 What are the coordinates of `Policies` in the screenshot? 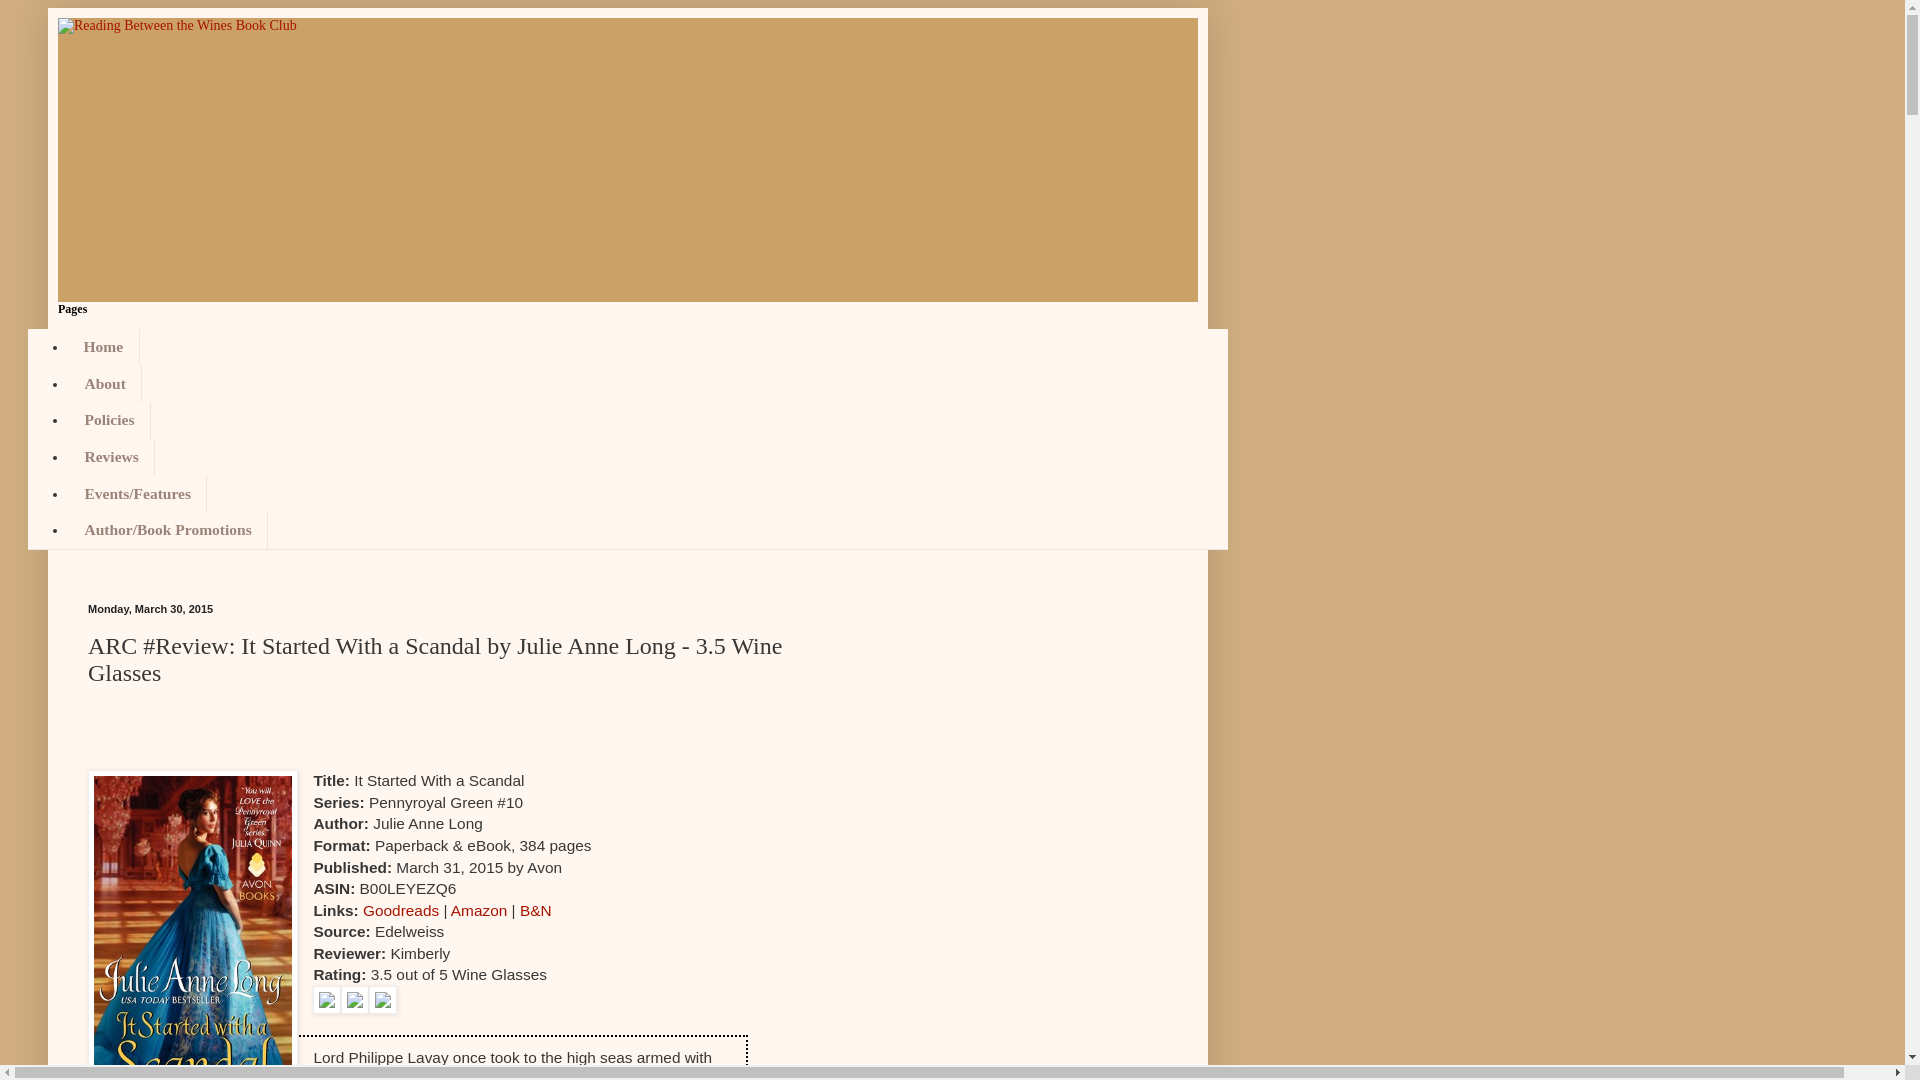 It's located at (109, 420).